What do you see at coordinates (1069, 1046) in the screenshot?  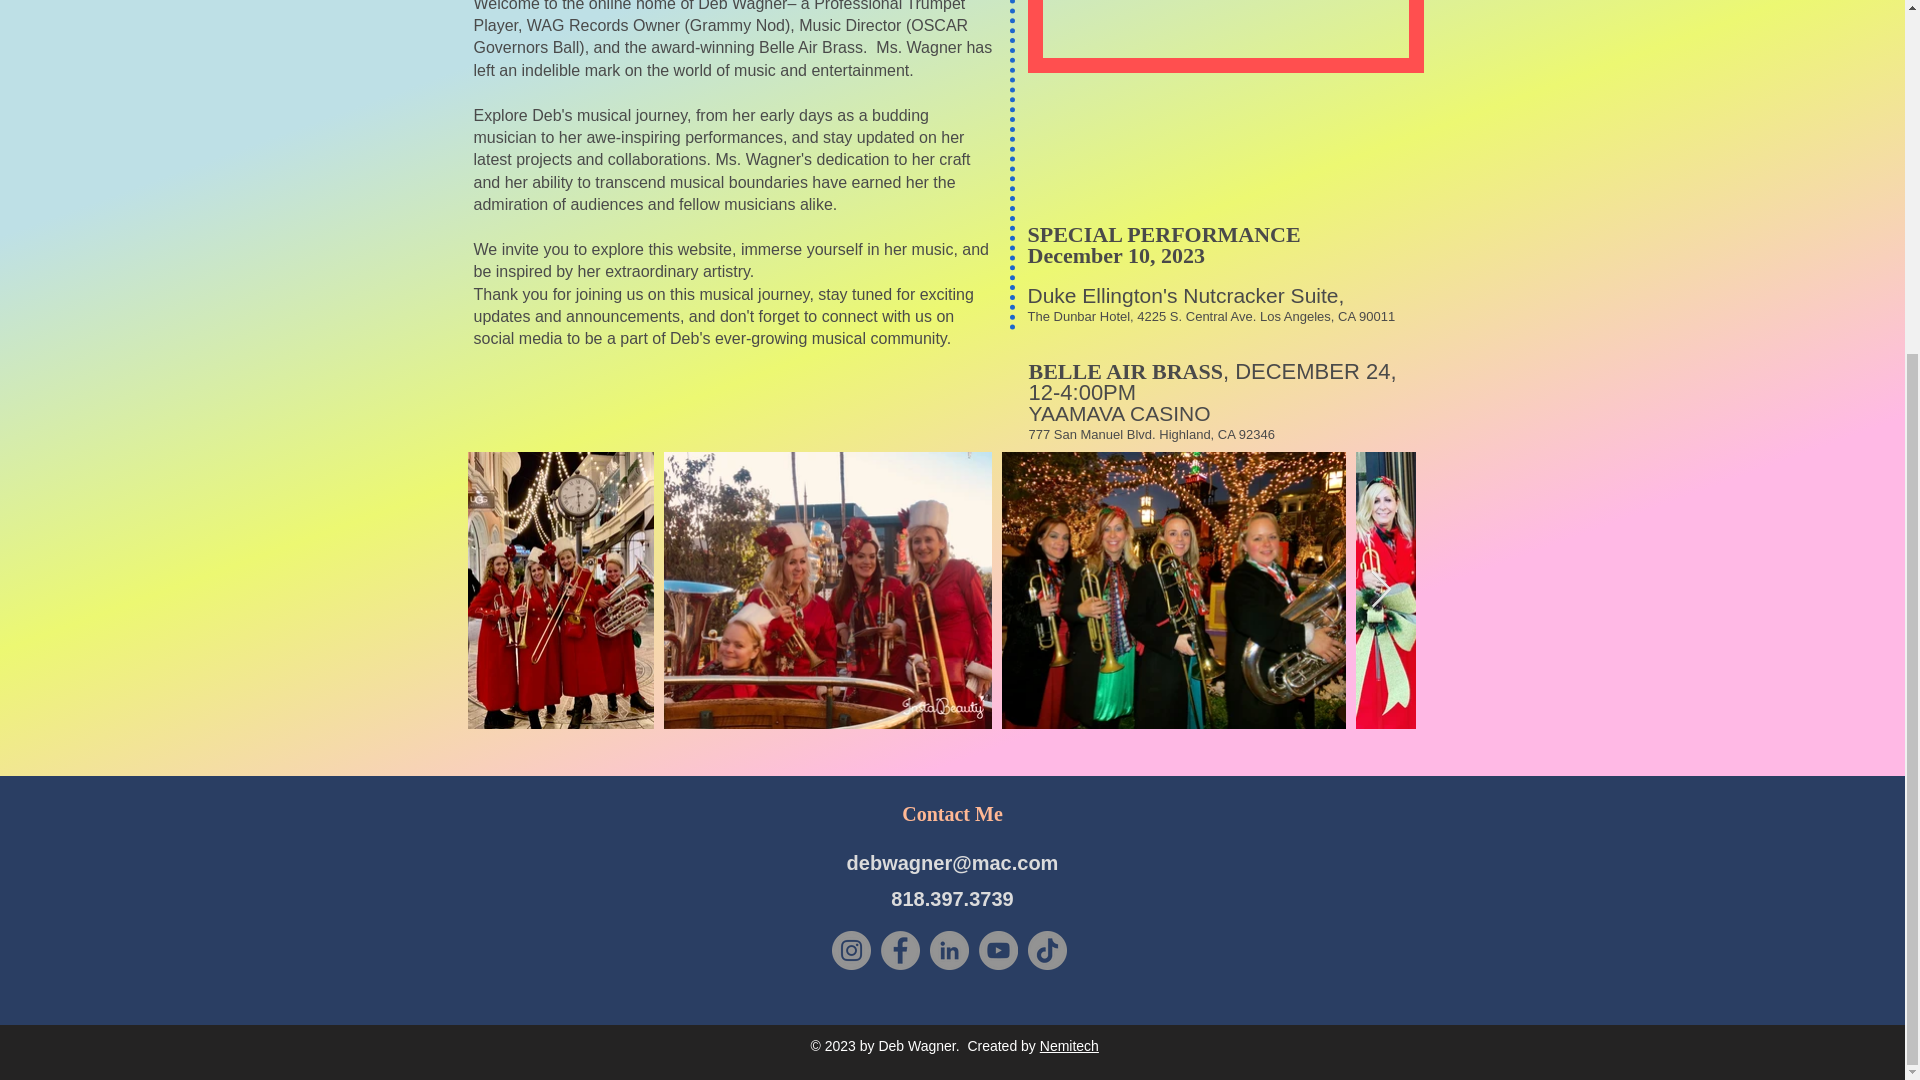 I see `Nemitech` at bounding box center [1069, 1046].